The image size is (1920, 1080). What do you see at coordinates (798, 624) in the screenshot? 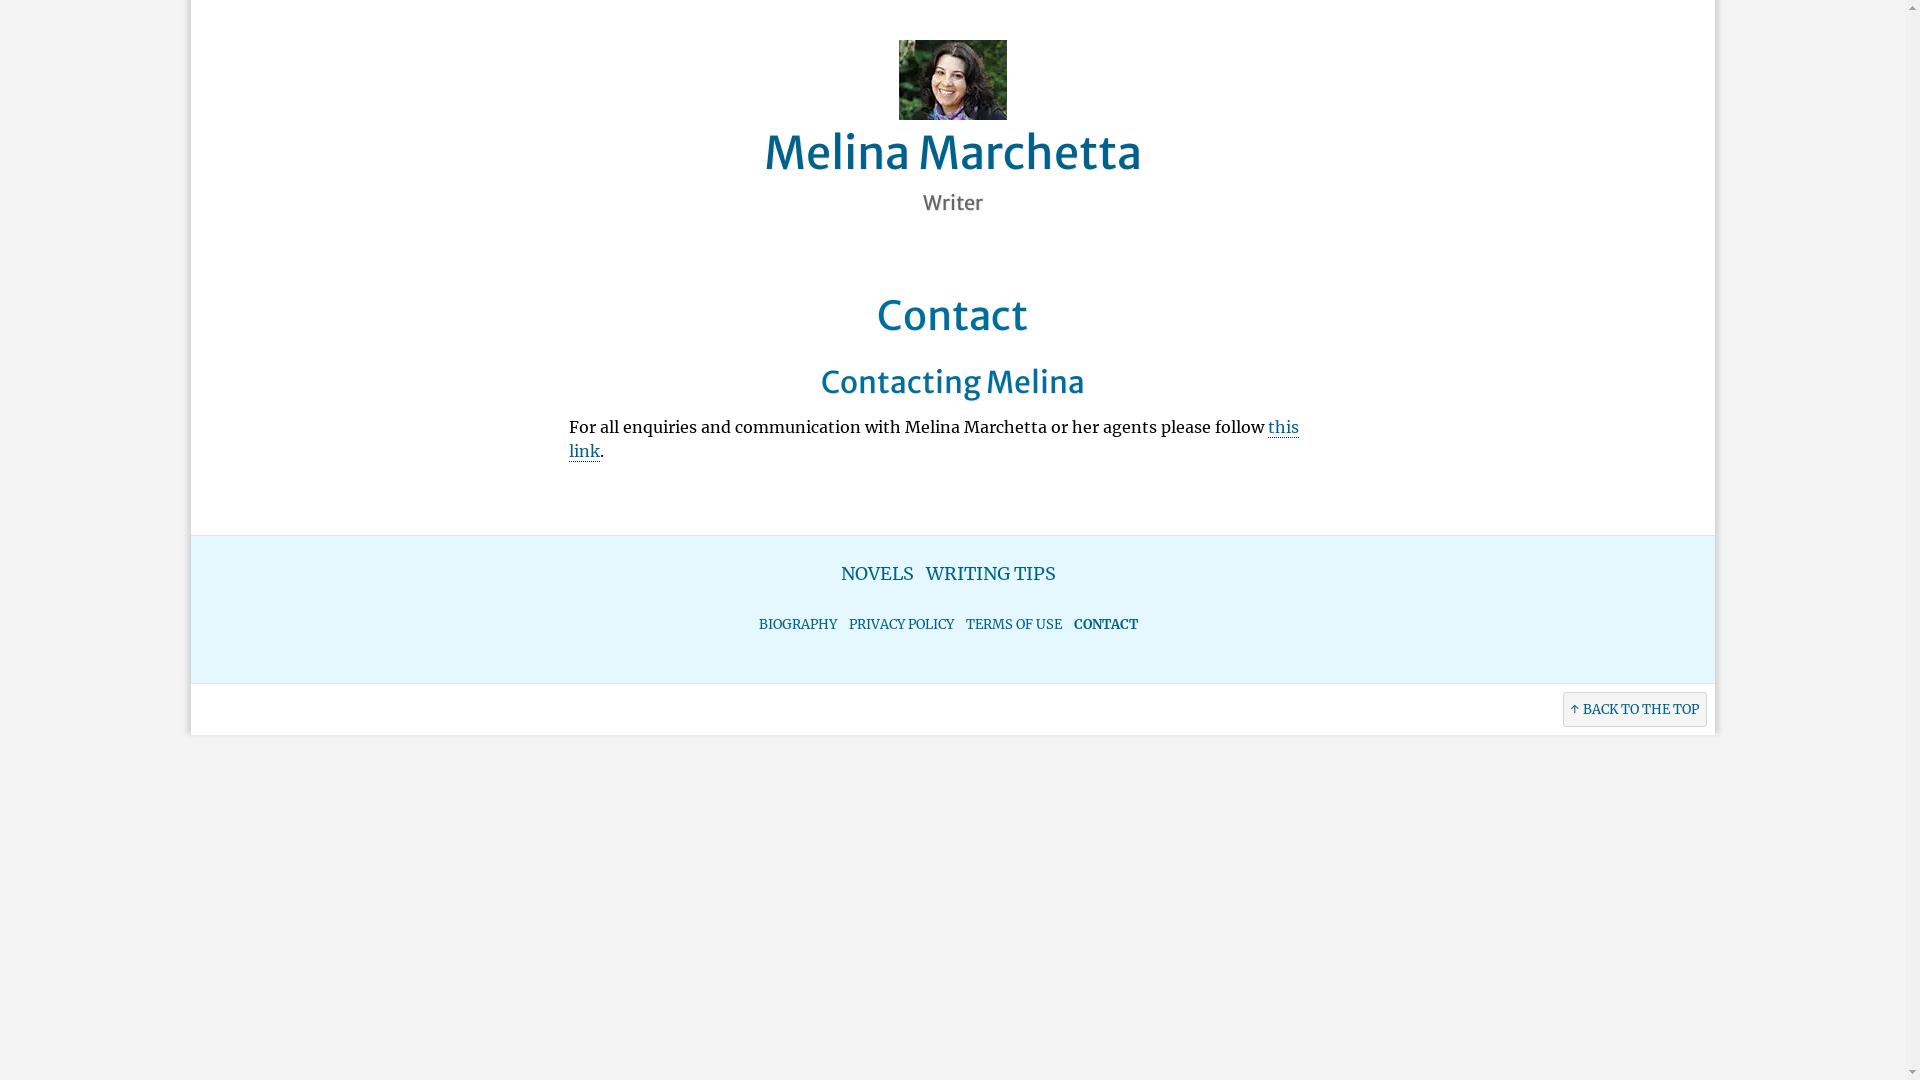
I see `BIOGRAPHY` at bounding box center [798, 624].